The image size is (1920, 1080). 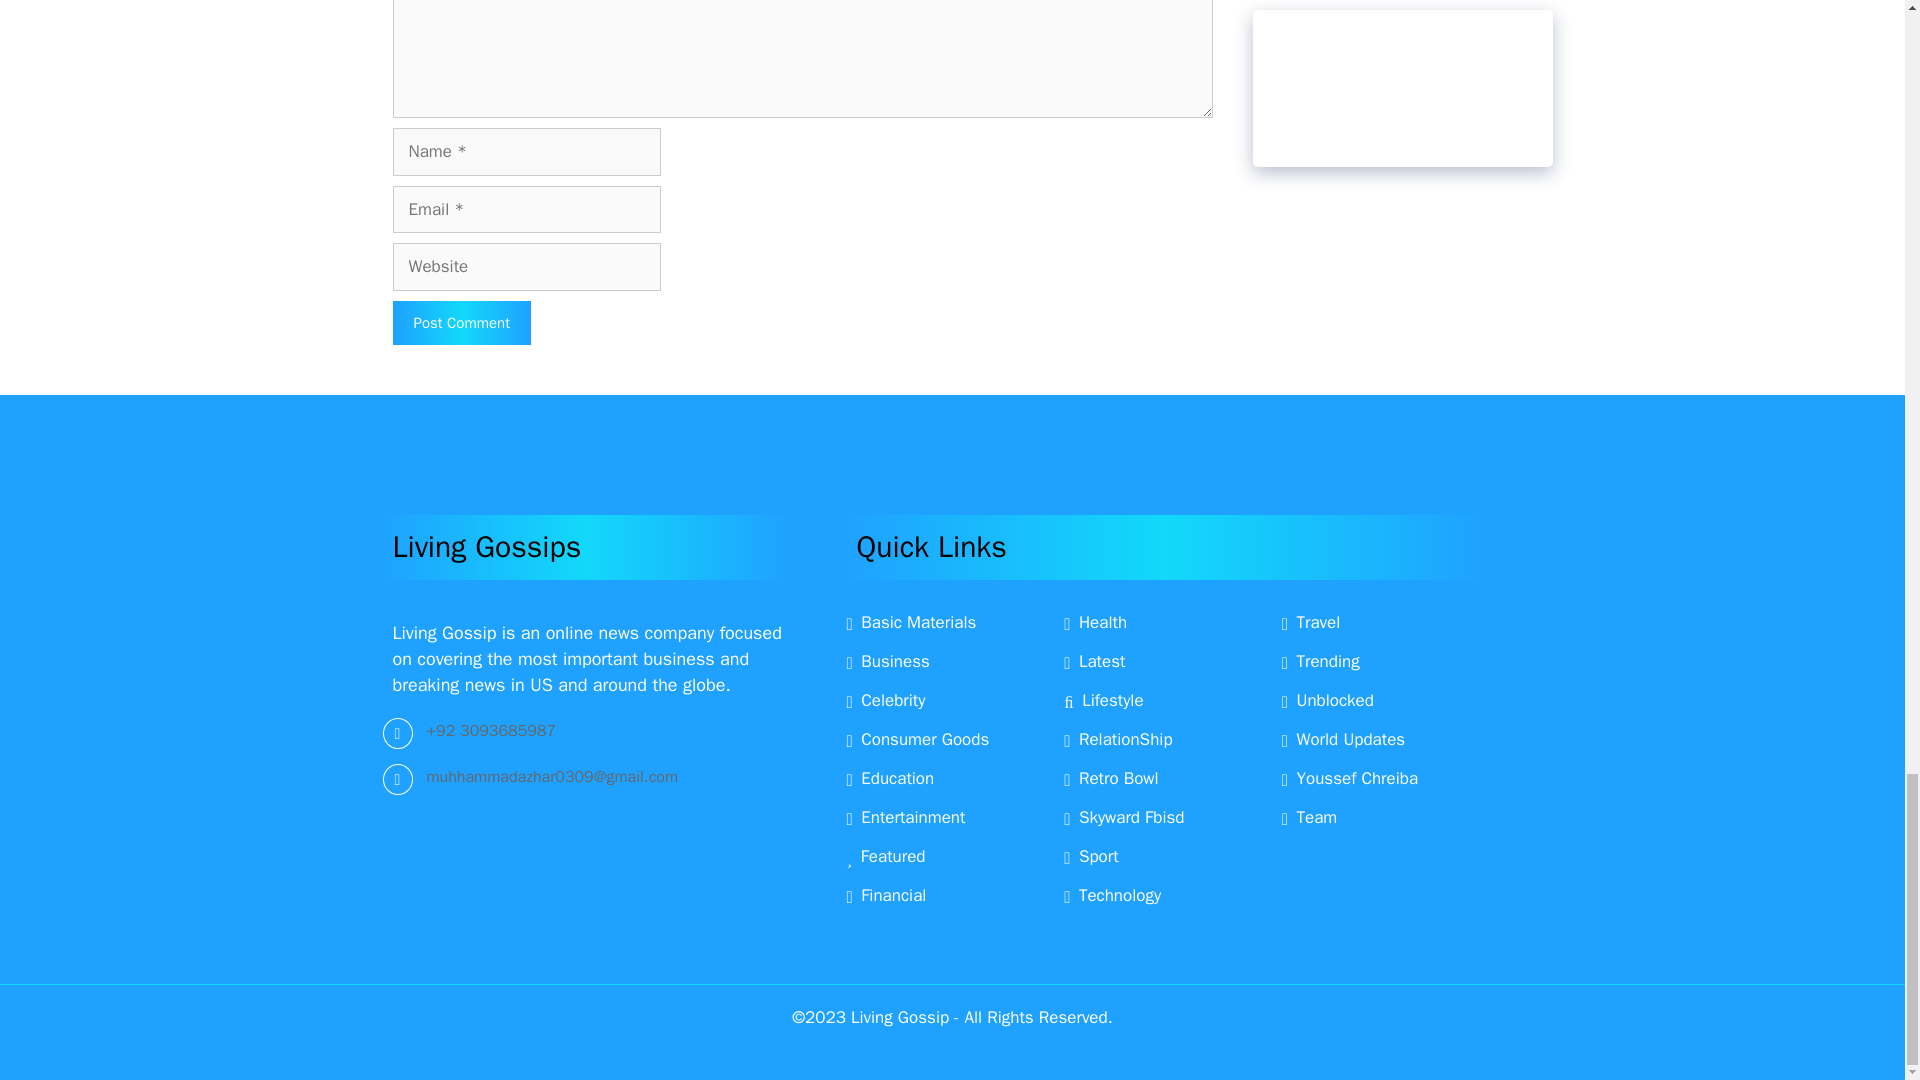 I want to click on Post Comment, so click(x=460, y=323).